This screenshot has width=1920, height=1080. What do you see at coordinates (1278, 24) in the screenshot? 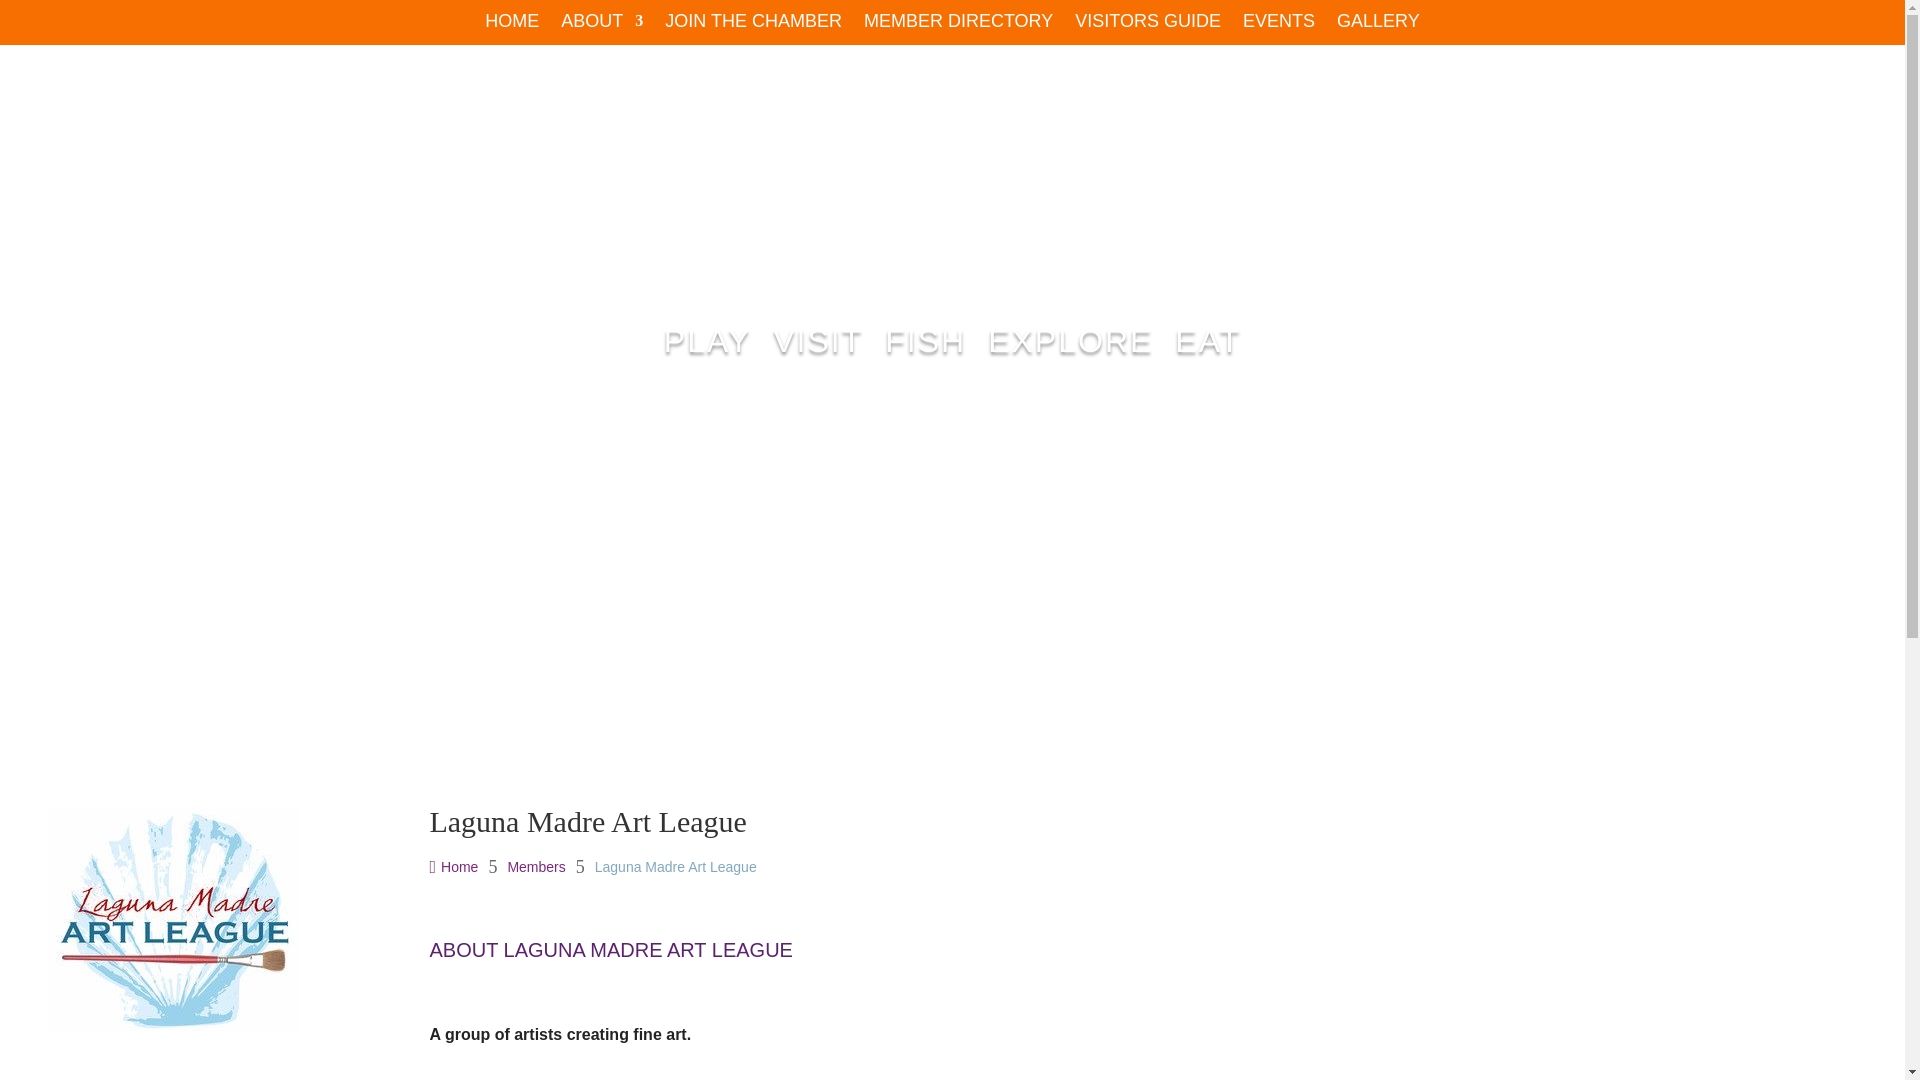
I see `EVENTS` at bounding box center [1278, 24].